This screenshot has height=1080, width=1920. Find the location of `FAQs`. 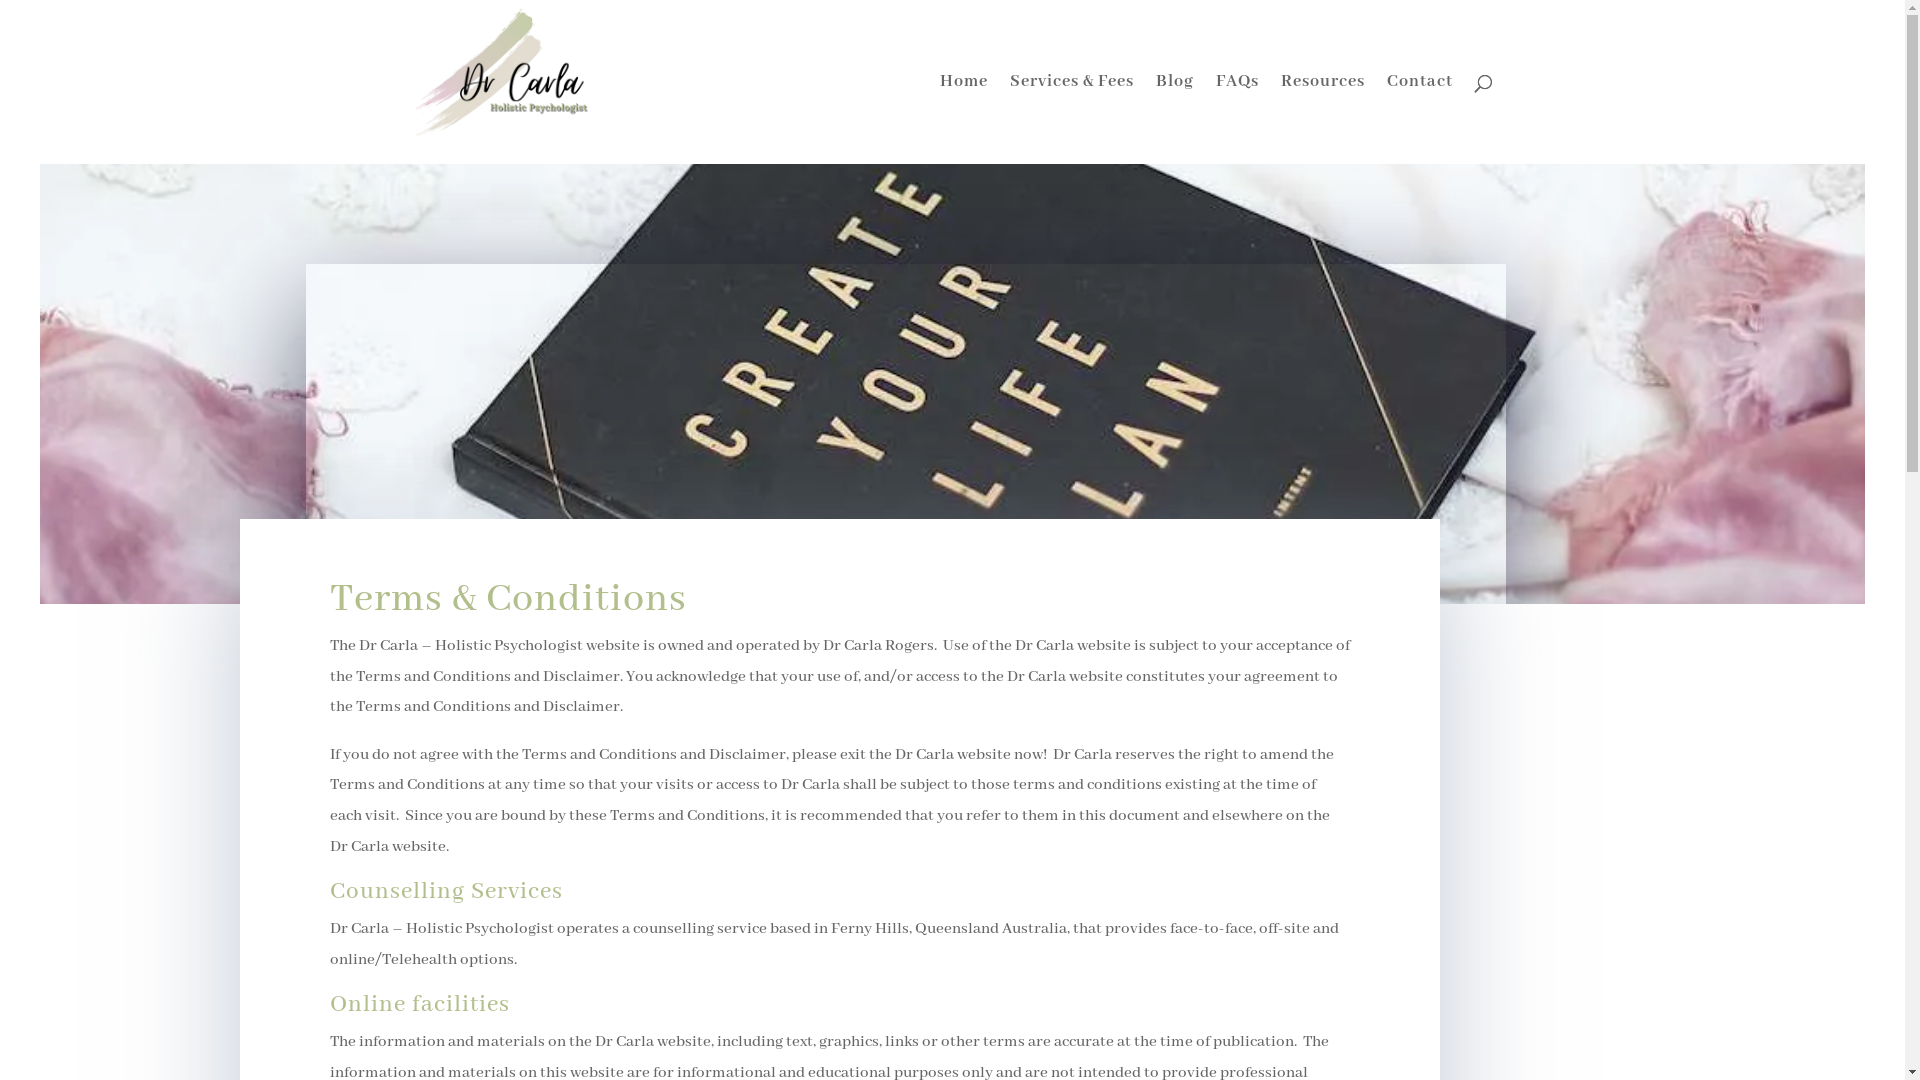

FAQs is located at coordinates (1238, 120).